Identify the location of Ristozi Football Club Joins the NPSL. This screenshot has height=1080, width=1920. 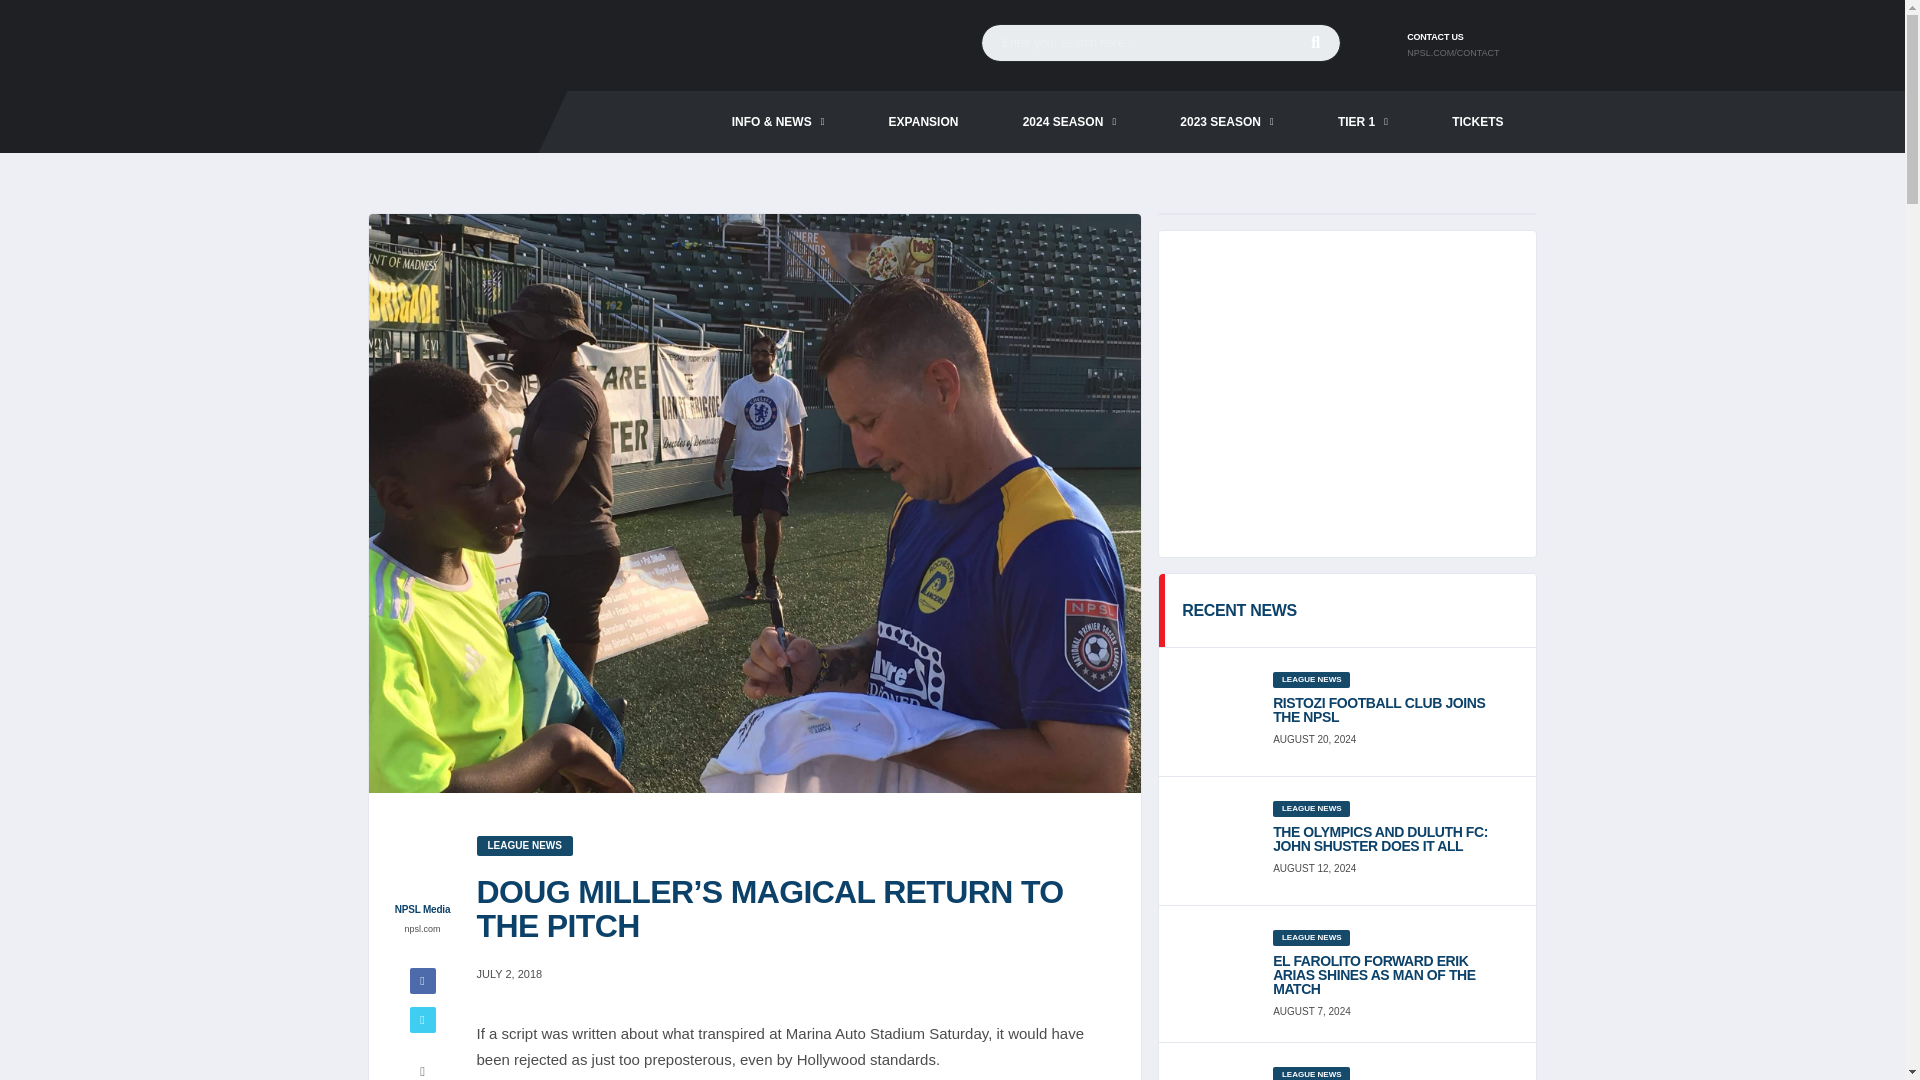
(1392, 709).